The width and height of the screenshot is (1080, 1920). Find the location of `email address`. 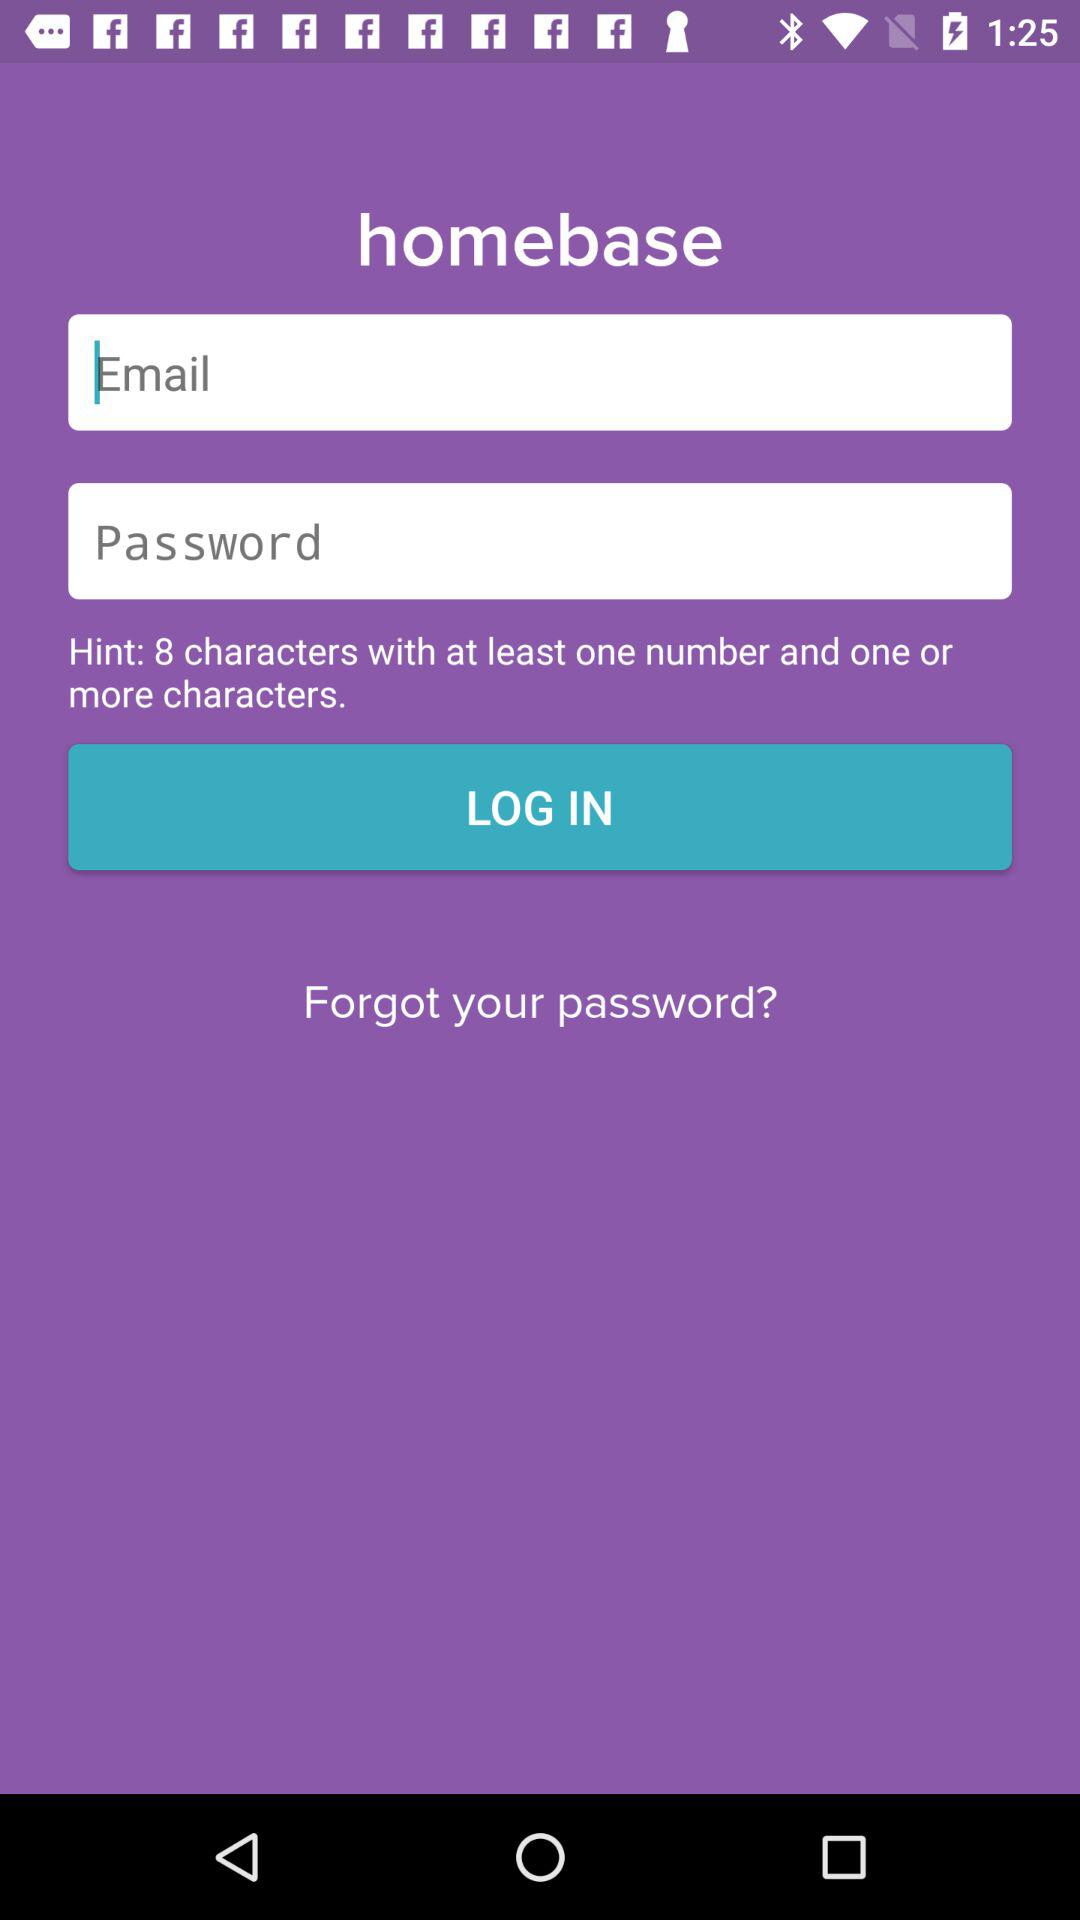

email address is located at coordinates (540, 372).